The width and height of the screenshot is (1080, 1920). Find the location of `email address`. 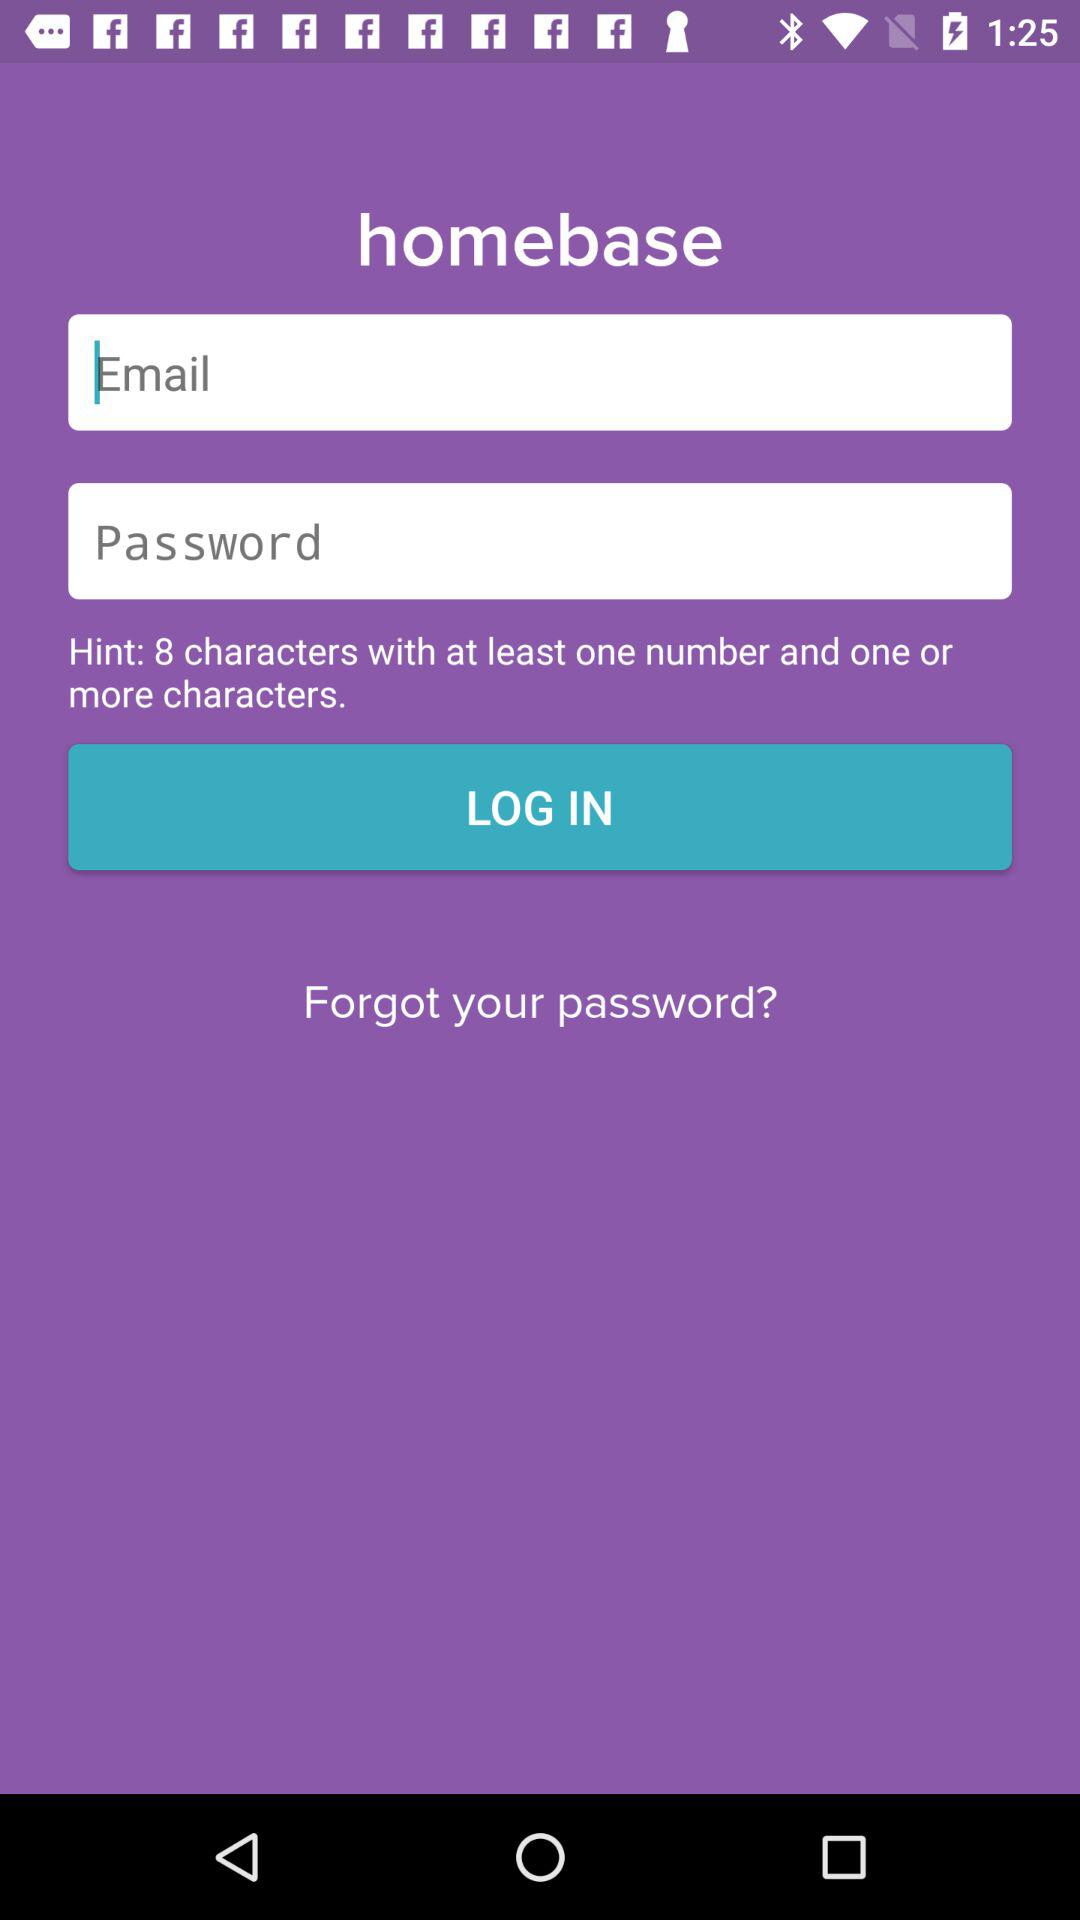

email address is located at coordinates (540, 372).